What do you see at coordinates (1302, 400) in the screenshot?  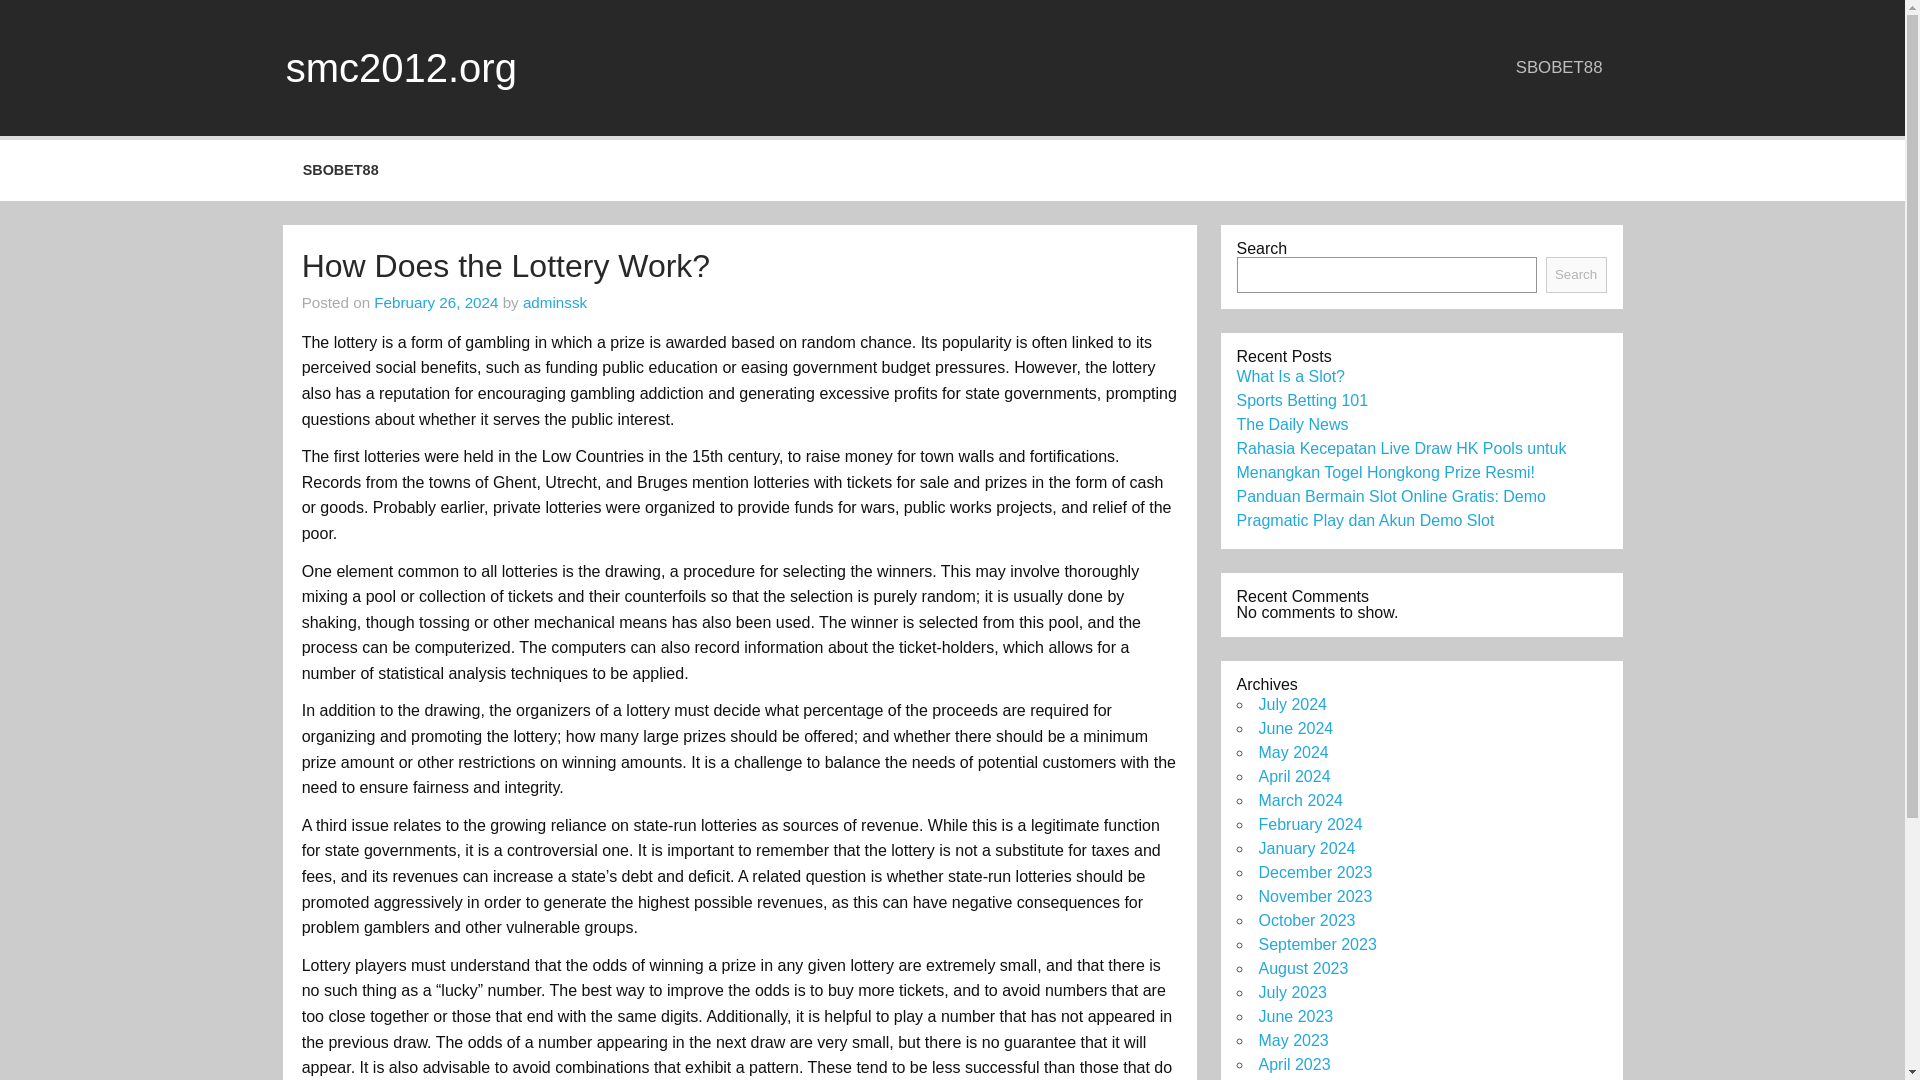 I see `Sports Betting 101` at bounding box center [1302, 400].